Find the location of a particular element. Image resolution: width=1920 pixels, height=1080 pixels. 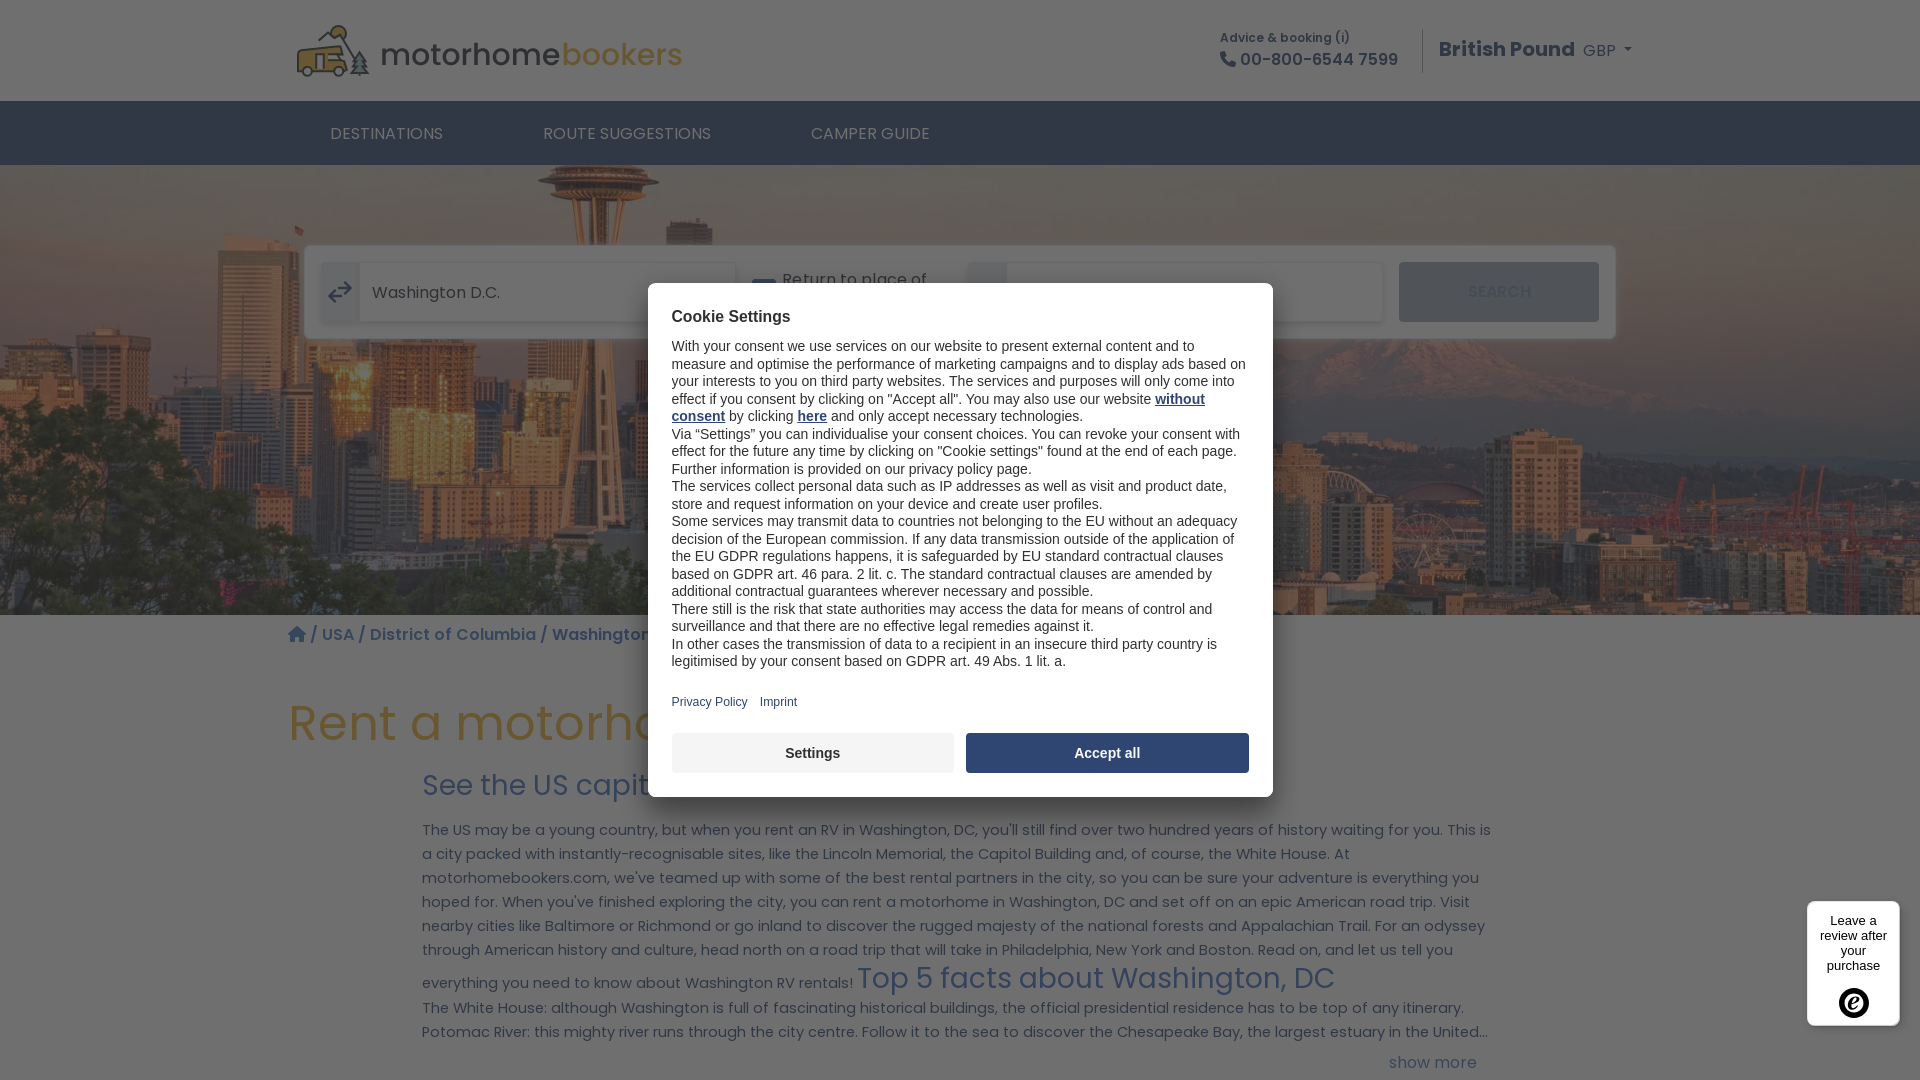

DESTINATIONS is located at coordinates (386, 133).